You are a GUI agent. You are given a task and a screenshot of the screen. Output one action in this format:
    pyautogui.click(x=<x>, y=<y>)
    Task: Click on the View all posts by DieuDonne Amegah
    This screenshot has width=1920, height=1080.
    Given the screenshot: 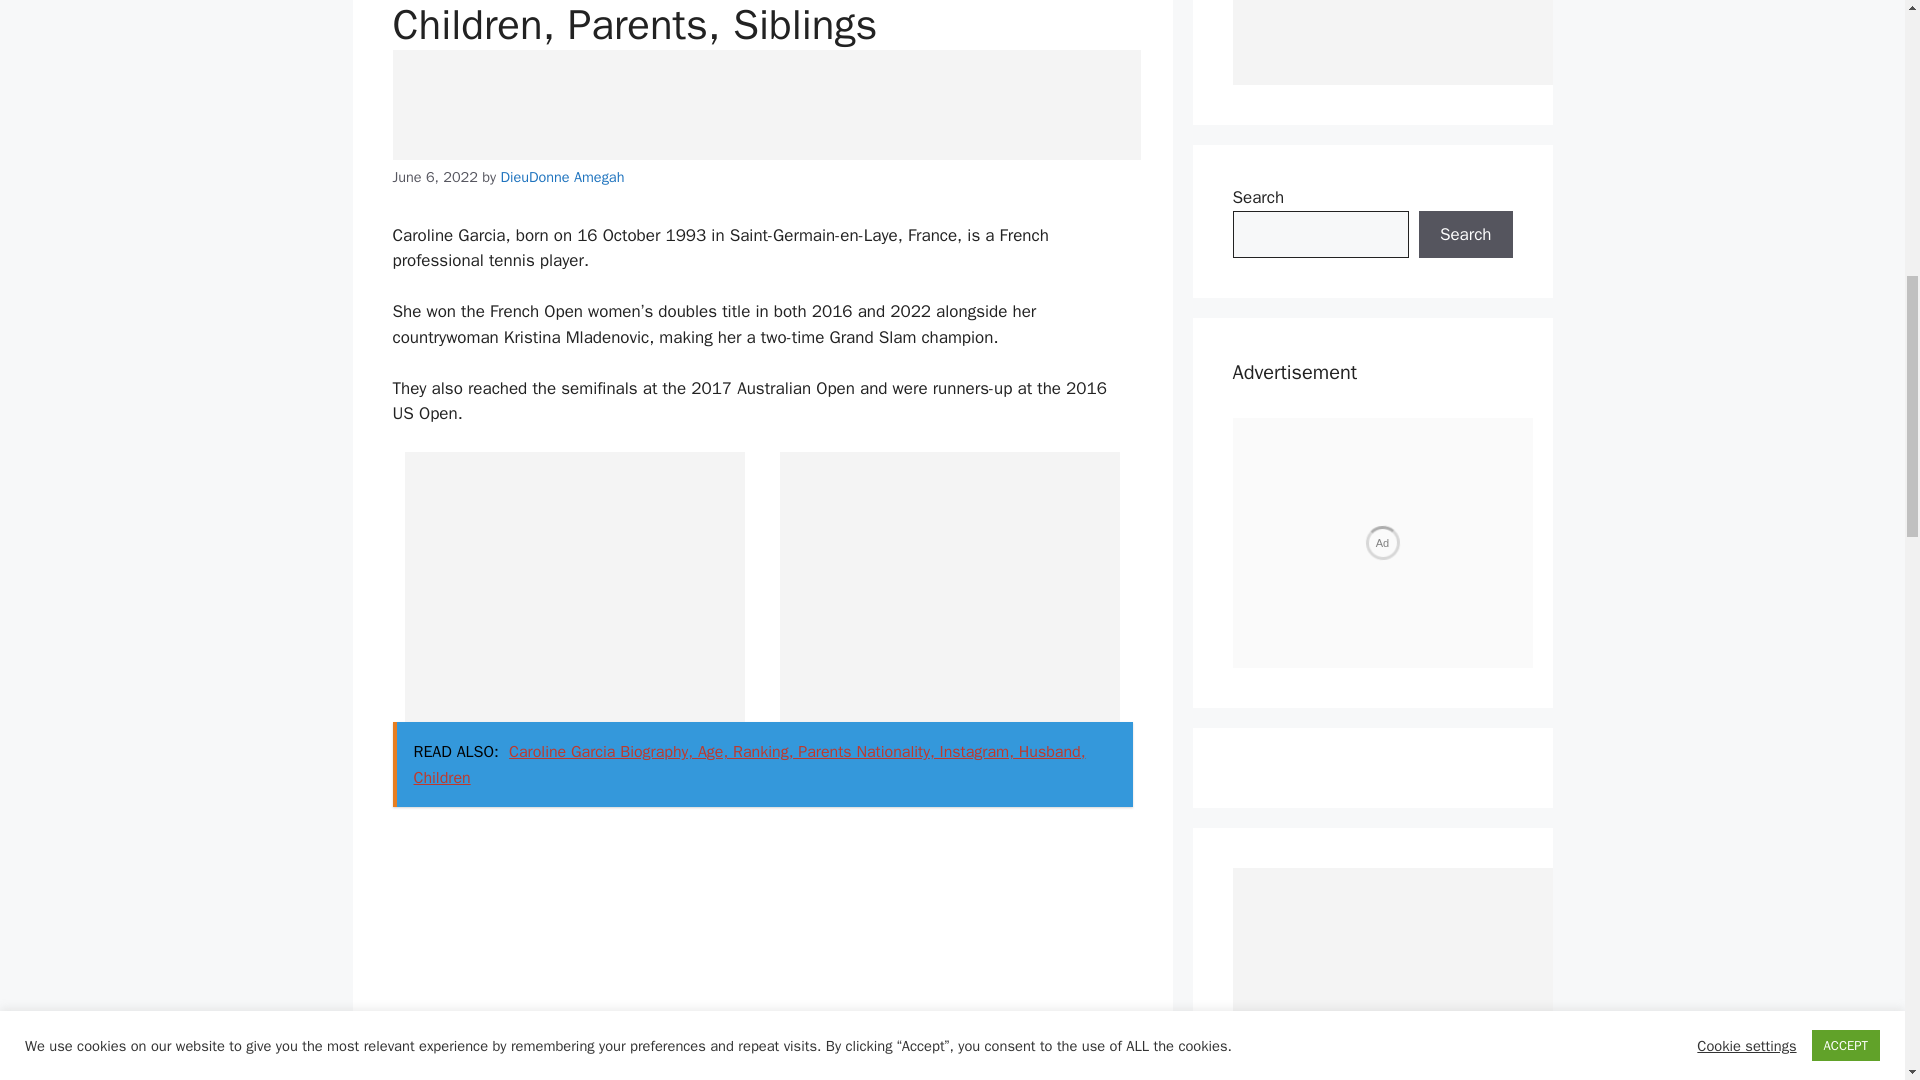 What is the action you would take?
    pyautogui.click(x=562, y=176)
    